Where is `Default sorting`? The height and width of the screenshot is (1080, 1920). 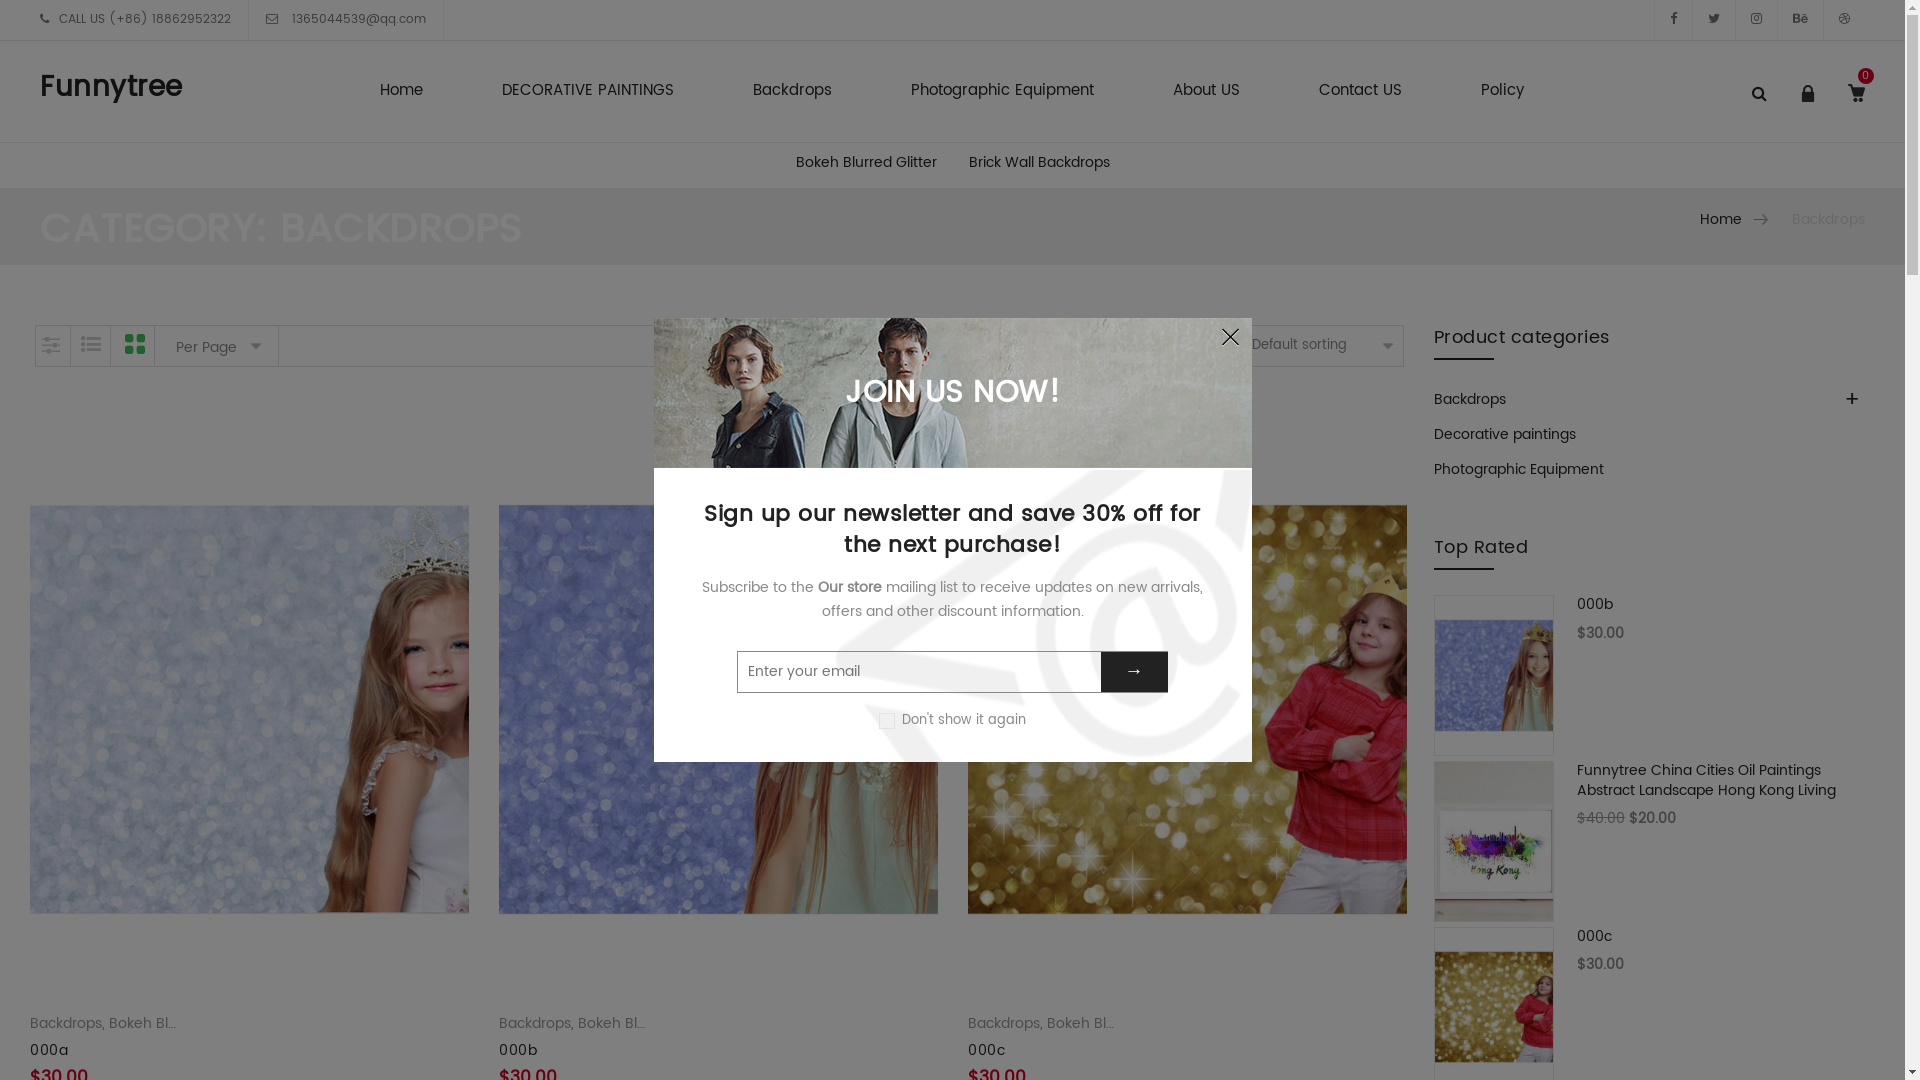 Default sorting is located at coordinates (1325, 346).